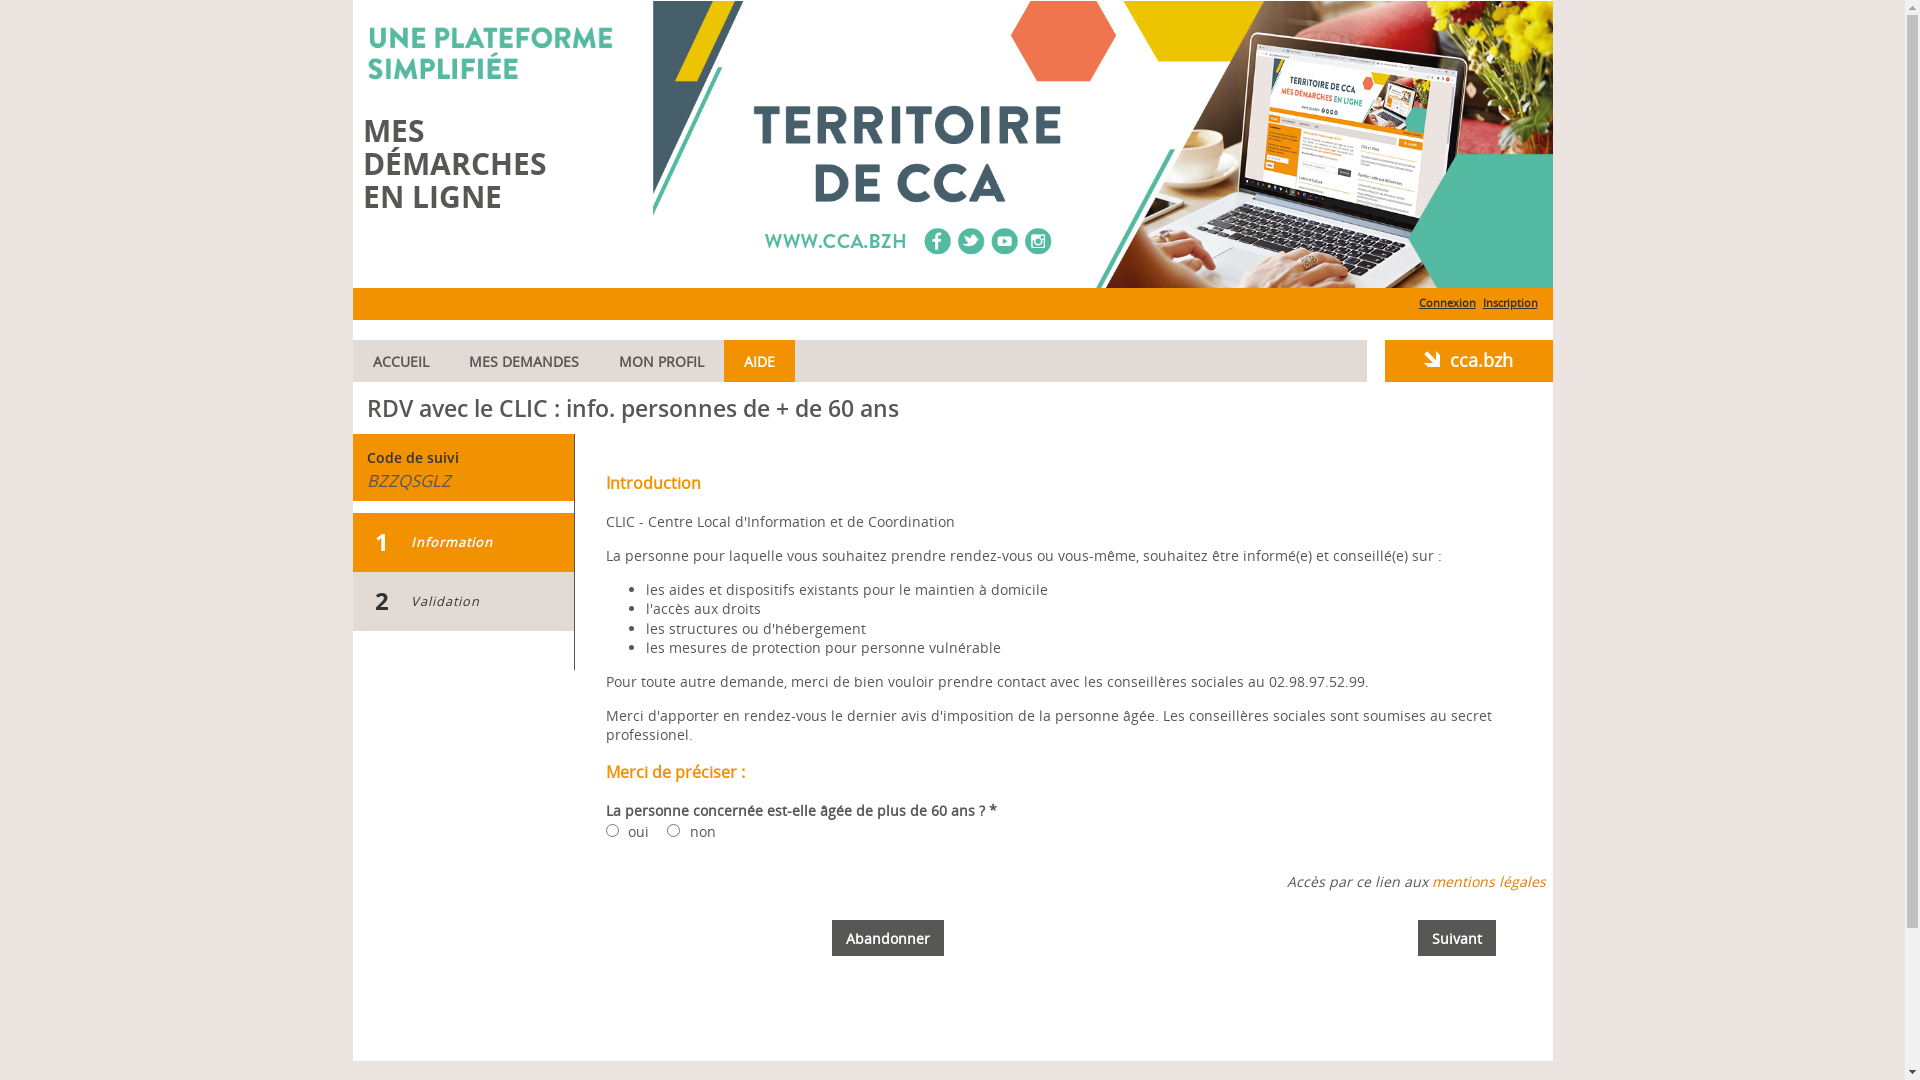  Describe the element at coordinates (400, 361) in the screenshot. I see `ACCUEIL` at that location.